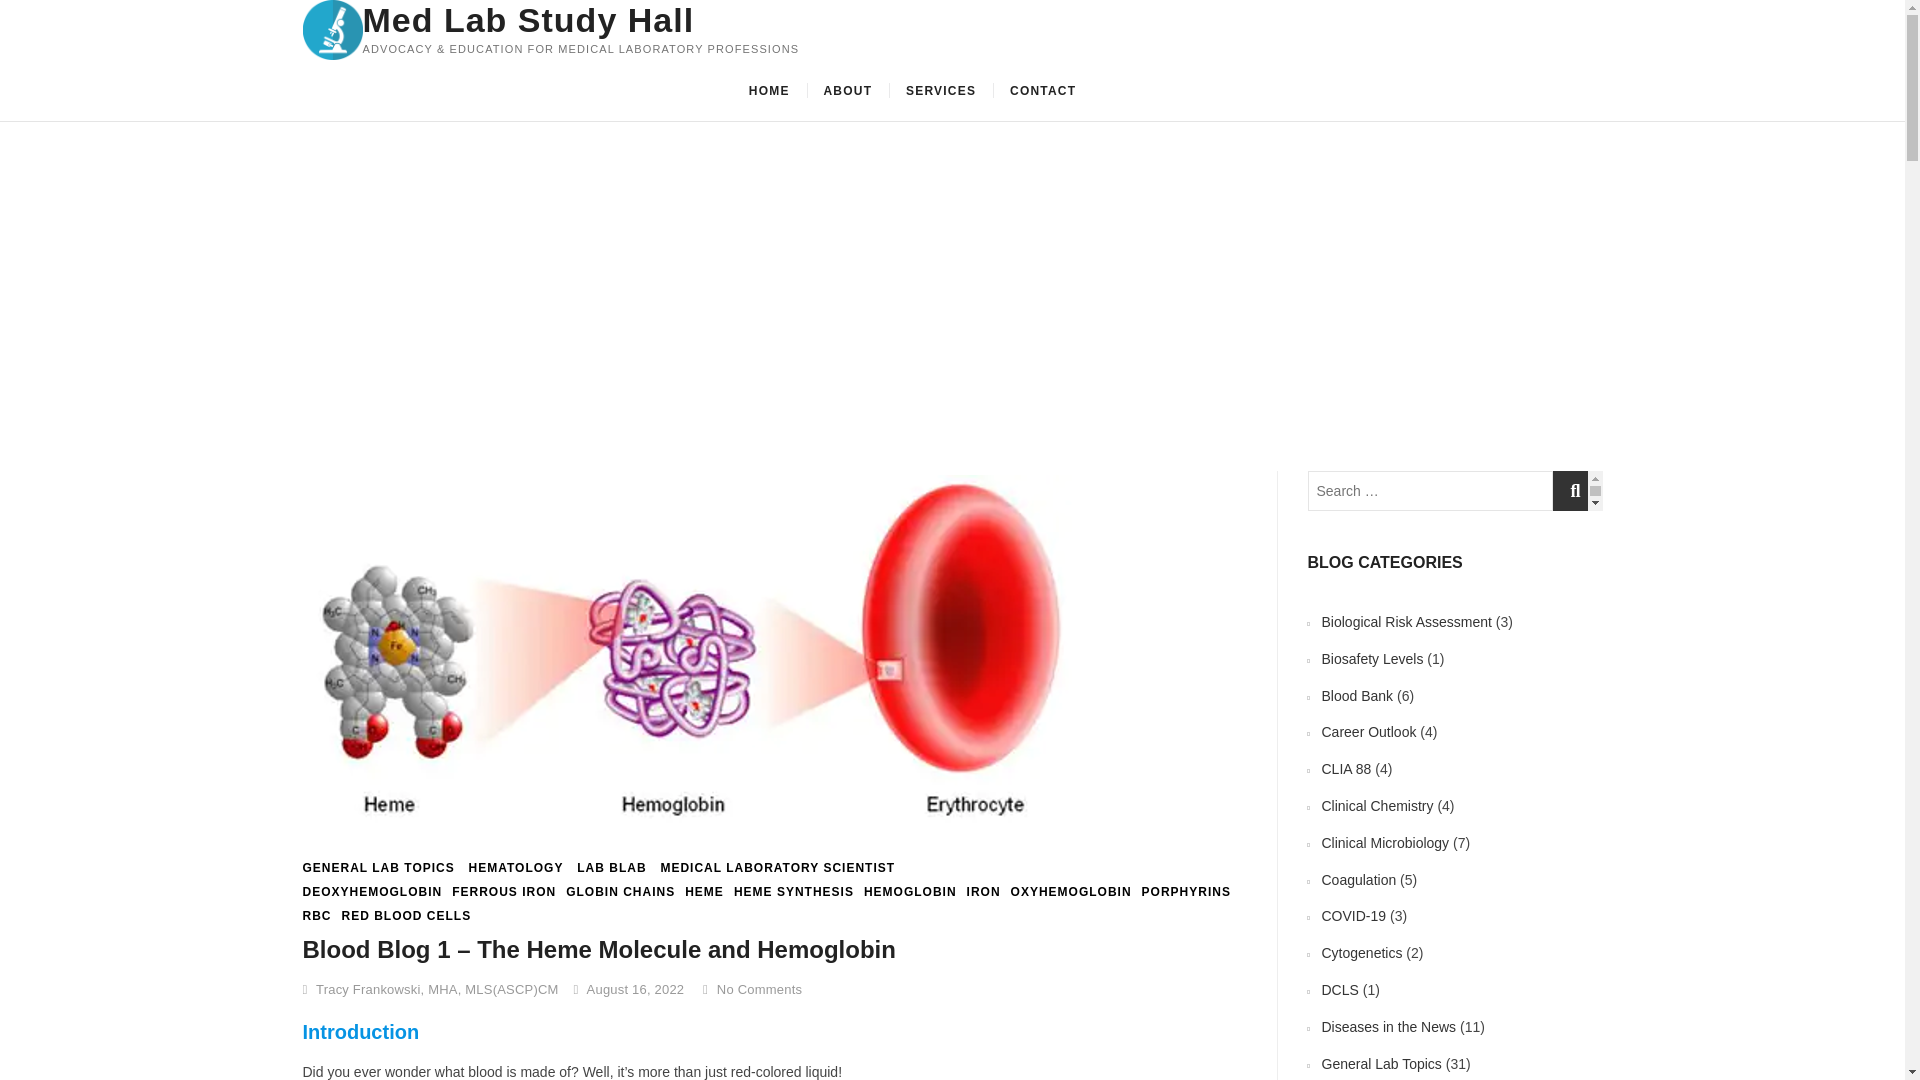 This screenshot has width=1920, height=1080. Describe the element at coordinates (377, 868) in the screenshot. I see `GENERAL LAB TOPICS` at that location.